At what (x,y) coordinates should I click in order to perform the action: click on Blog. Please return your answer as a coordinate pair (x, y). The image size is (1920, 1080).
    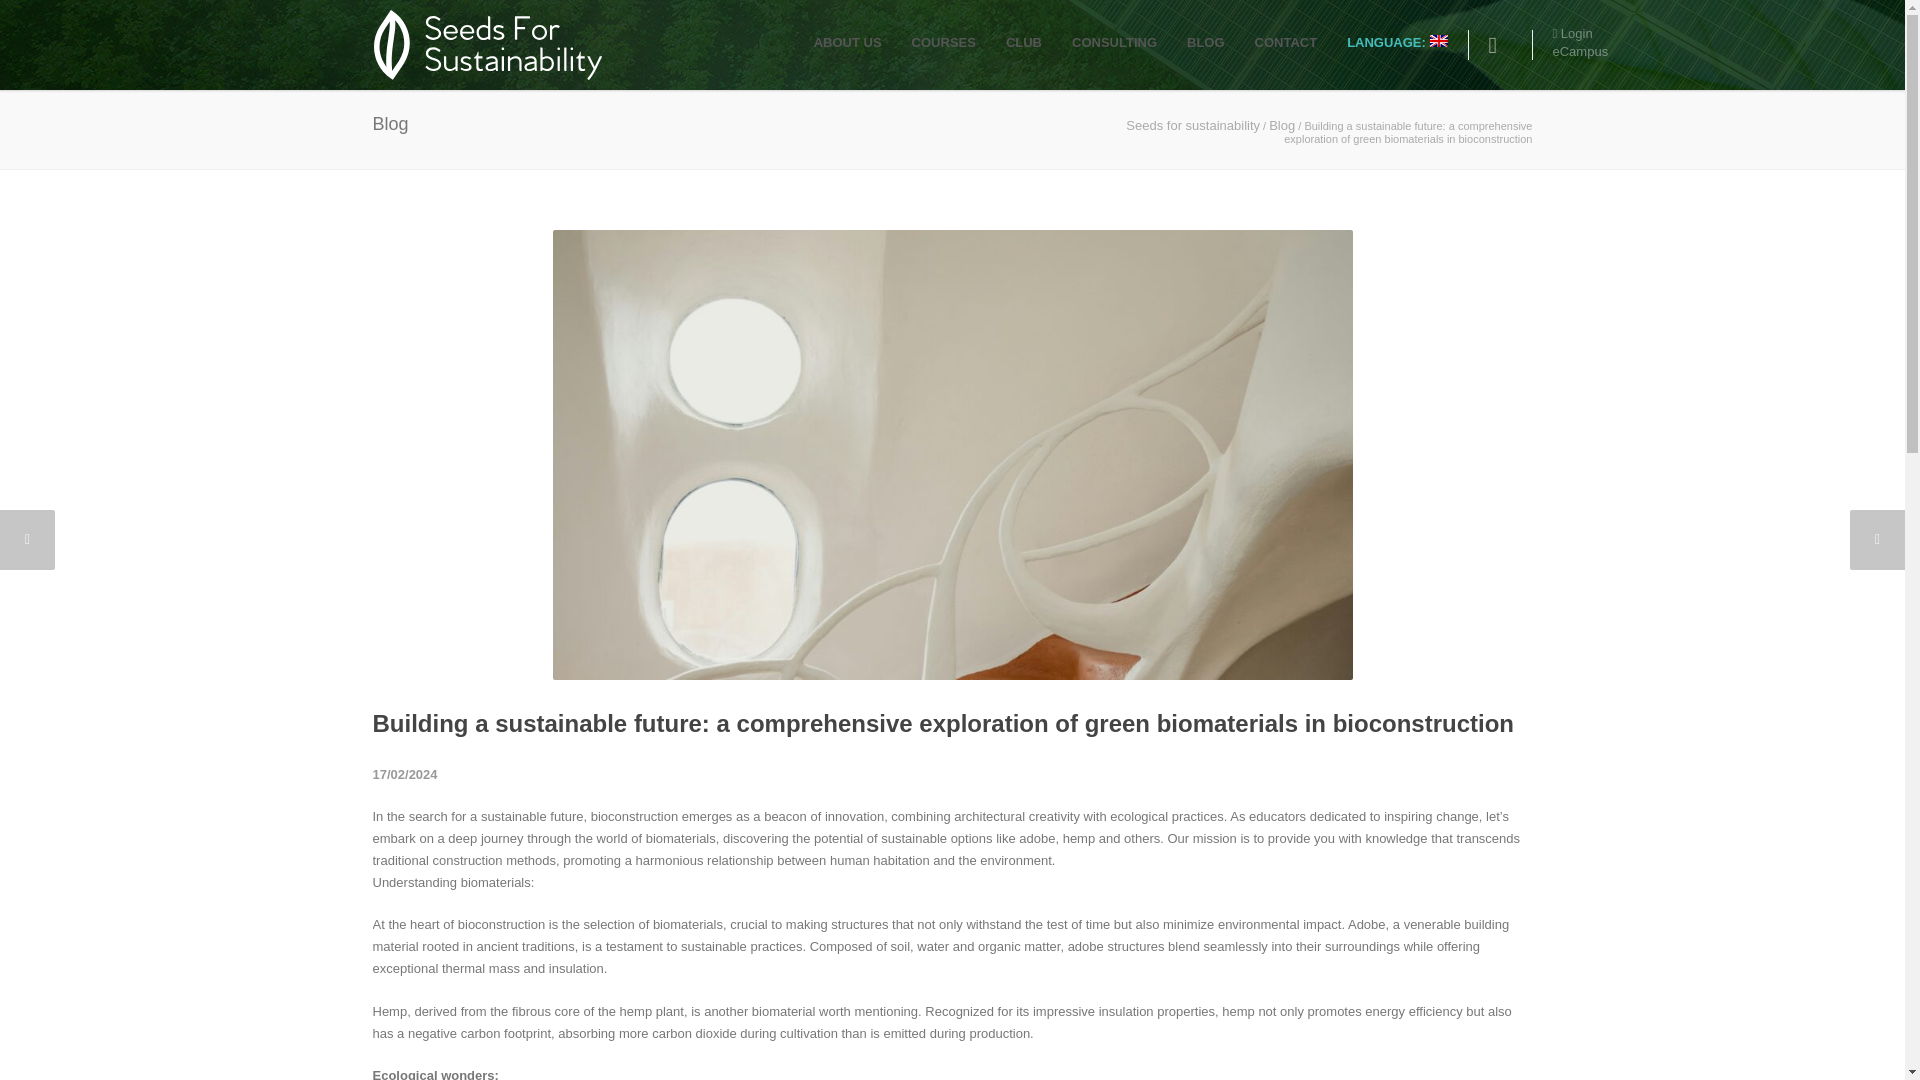
    Looking at the image, I should click on (1282, 124).